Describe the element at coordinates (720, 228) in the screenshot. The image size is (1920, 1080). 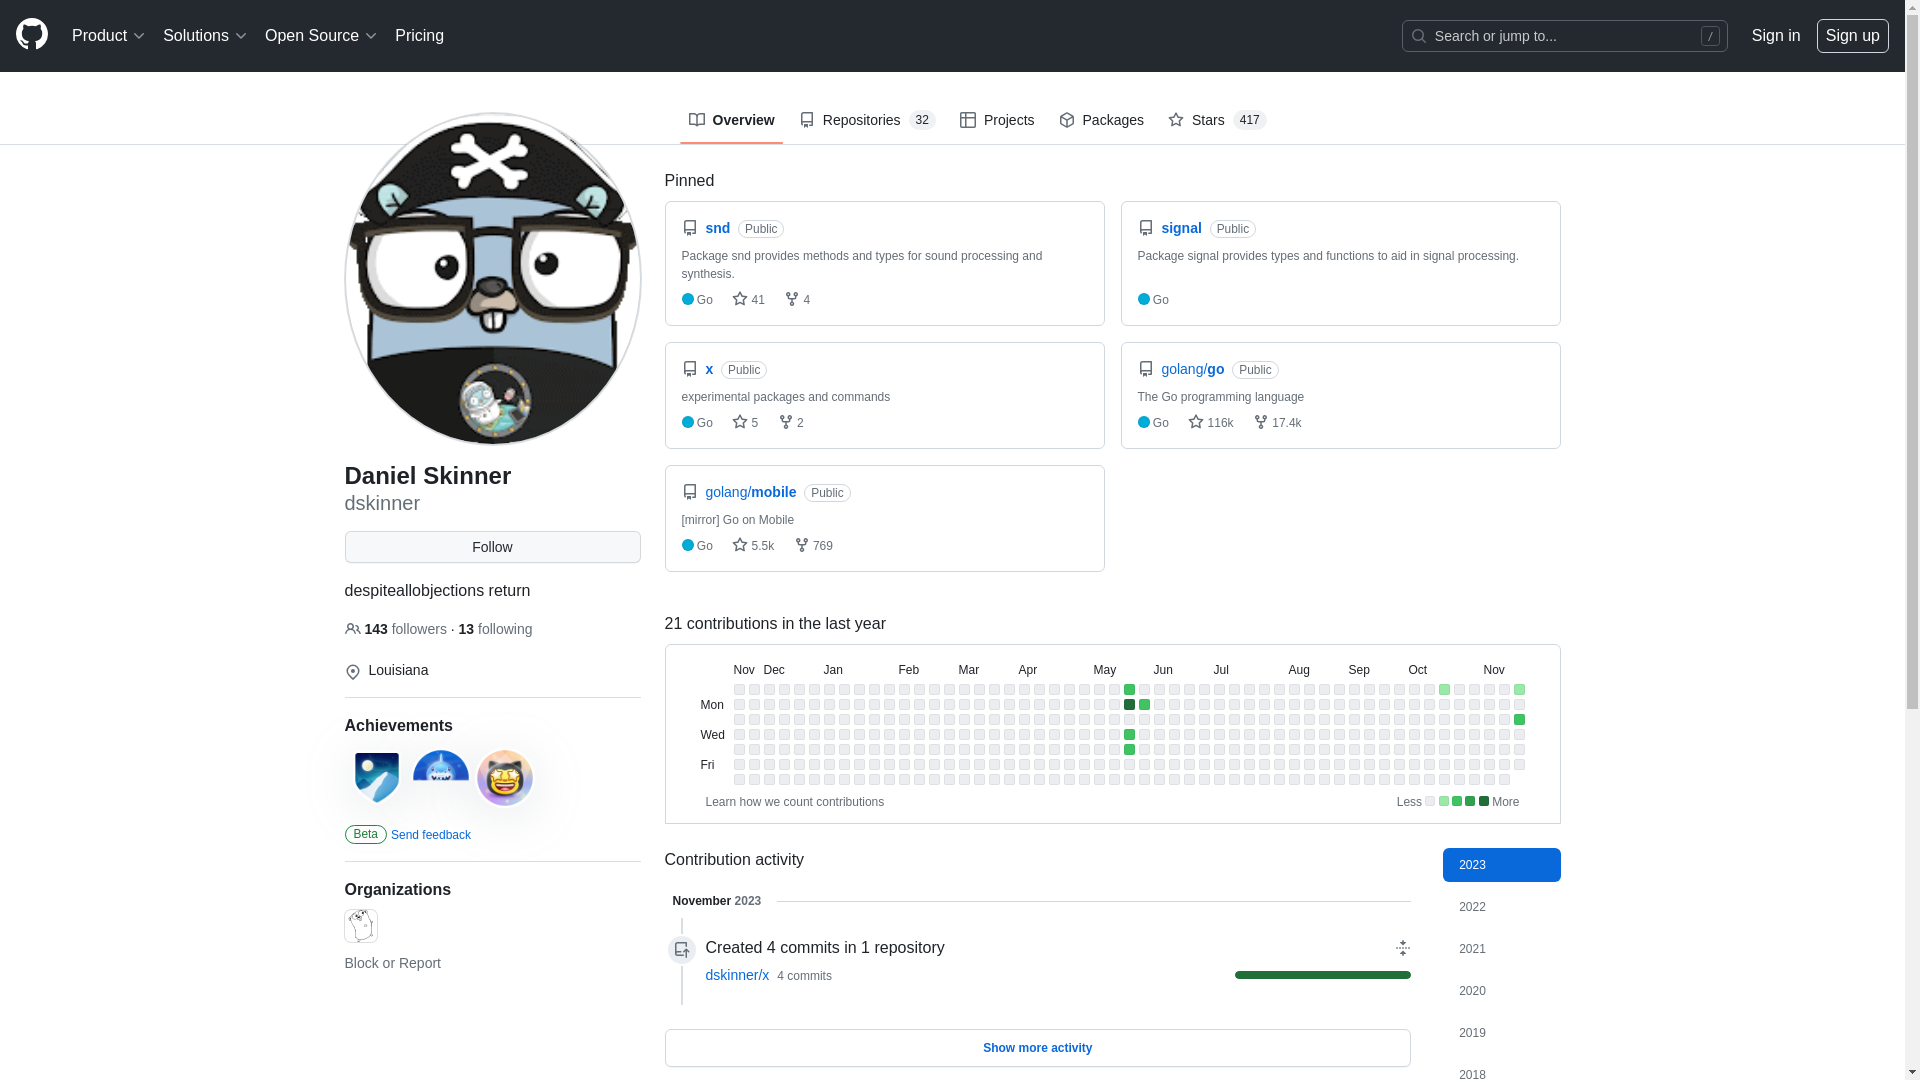
I see `snd` at that location.